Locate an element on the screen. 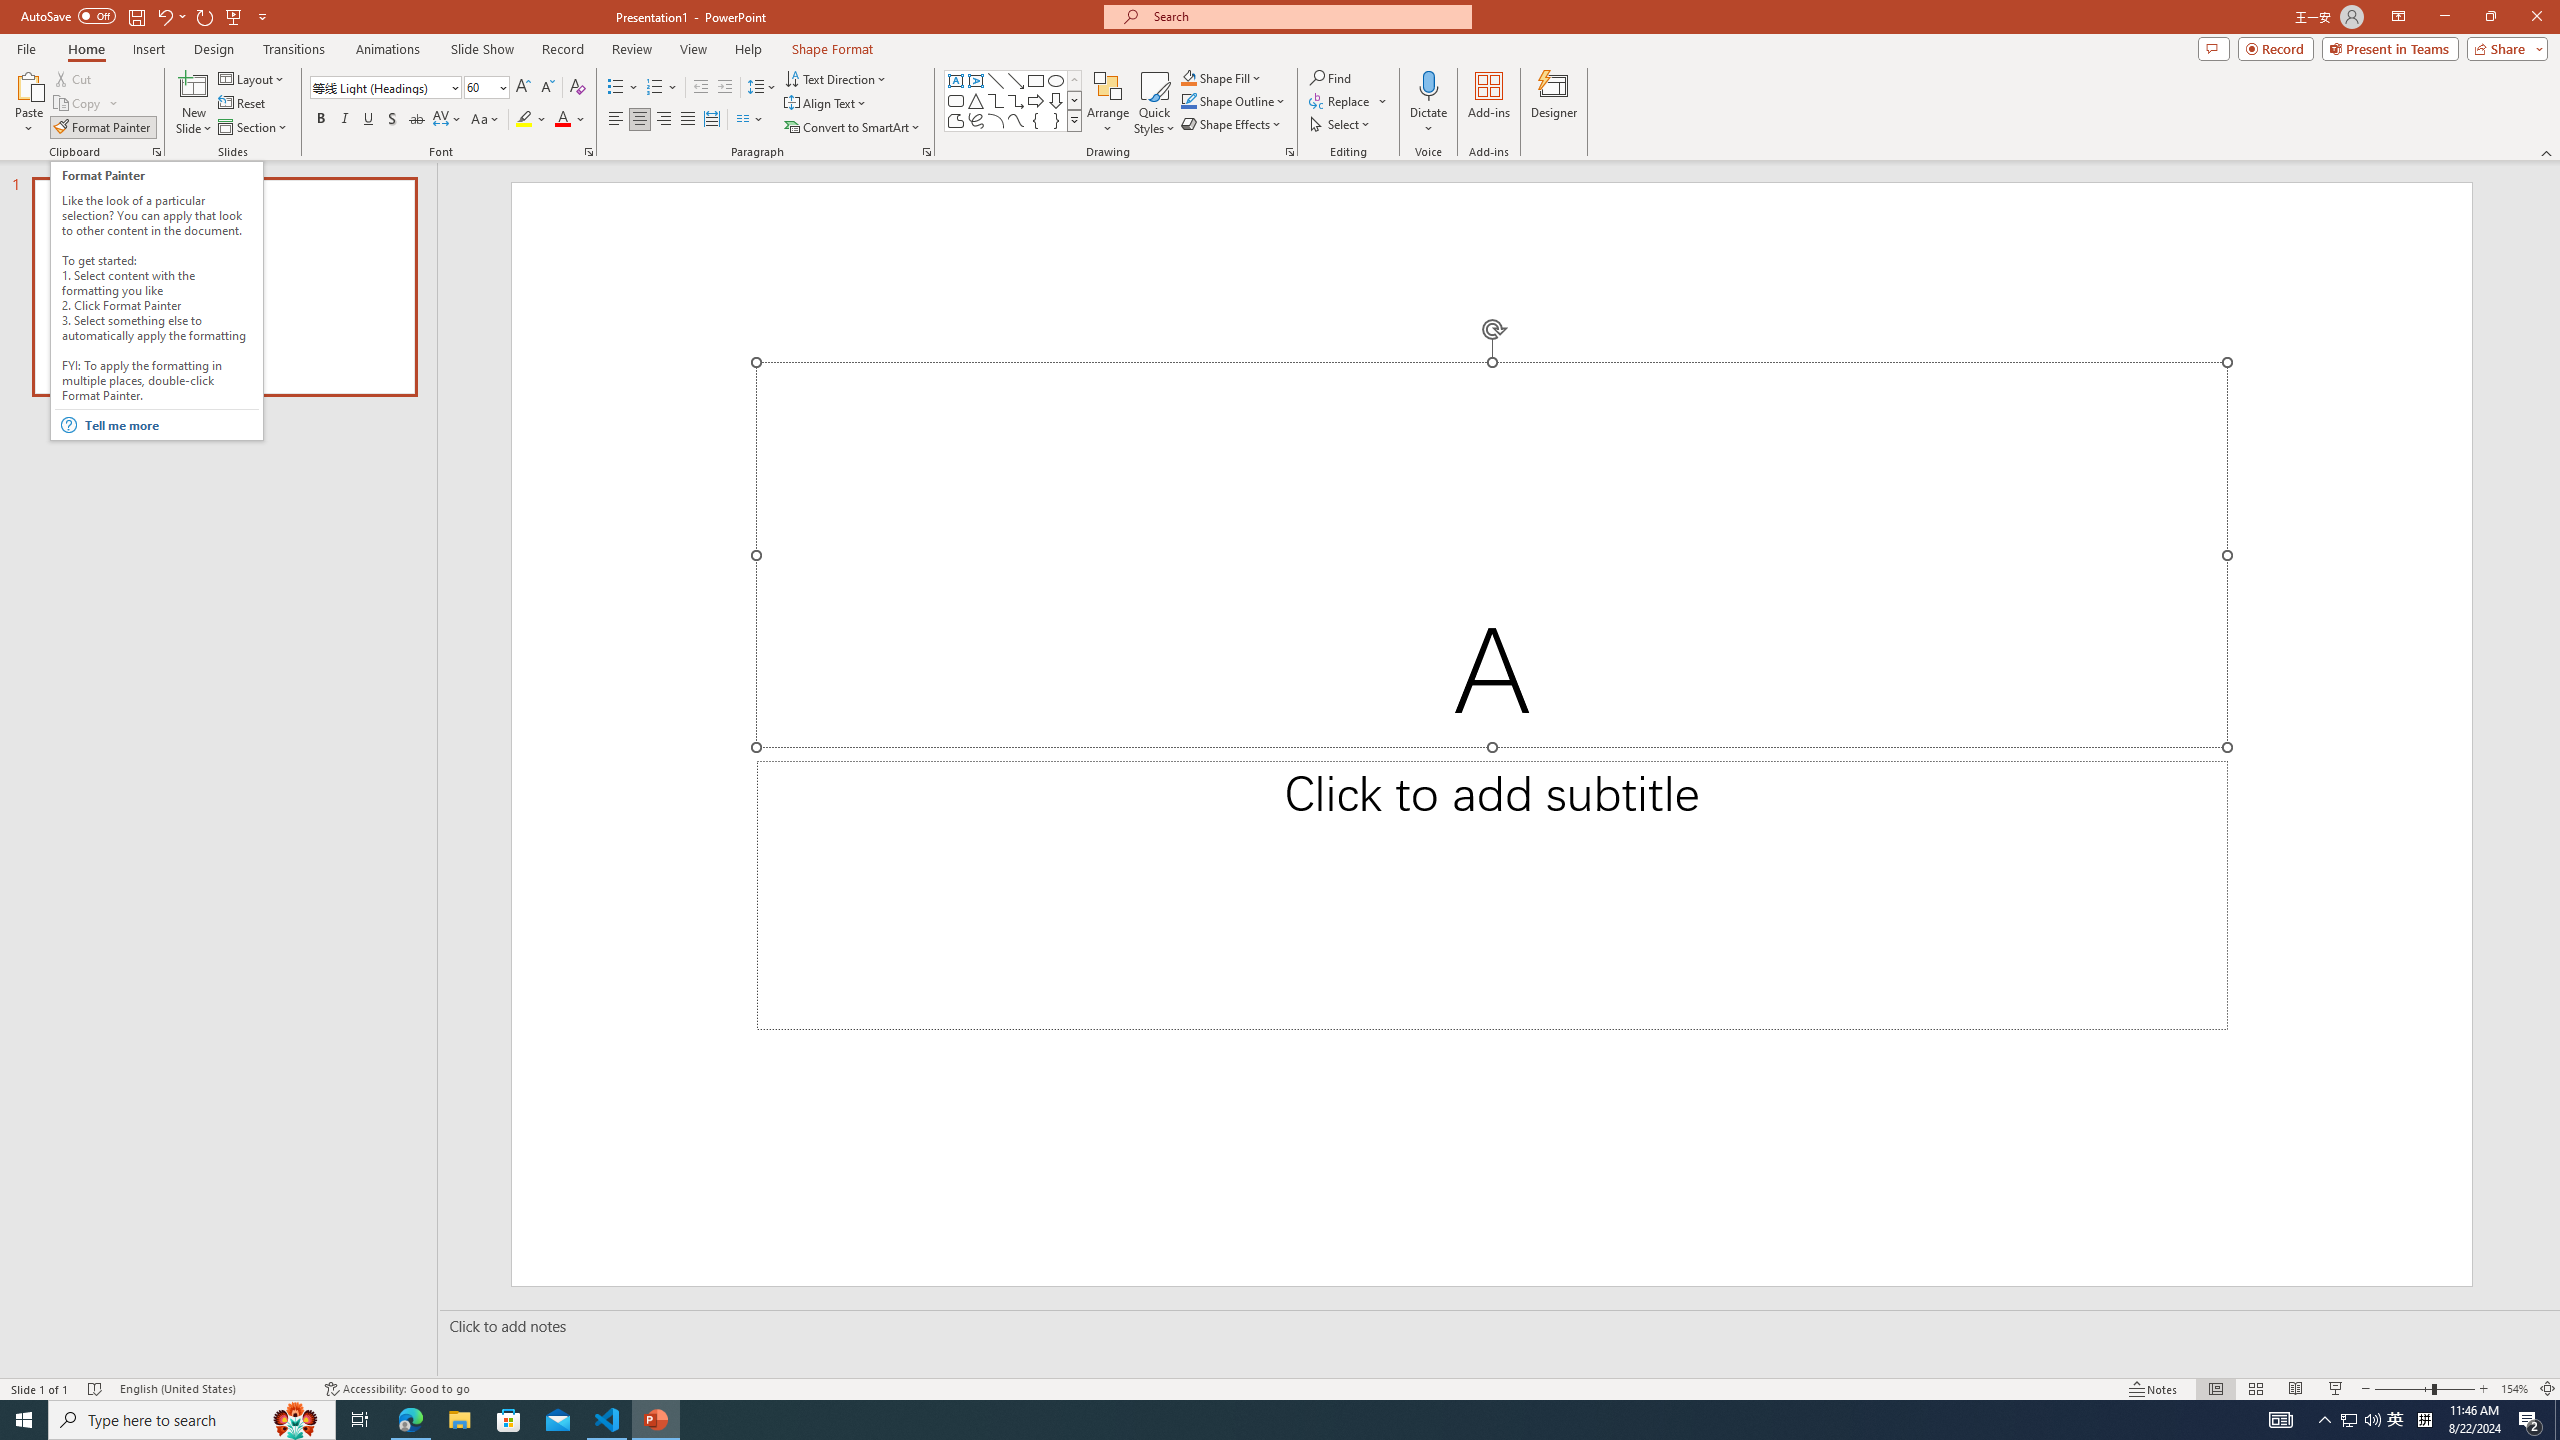  Class: NetUIImage is located at coordinates (1074, 120).